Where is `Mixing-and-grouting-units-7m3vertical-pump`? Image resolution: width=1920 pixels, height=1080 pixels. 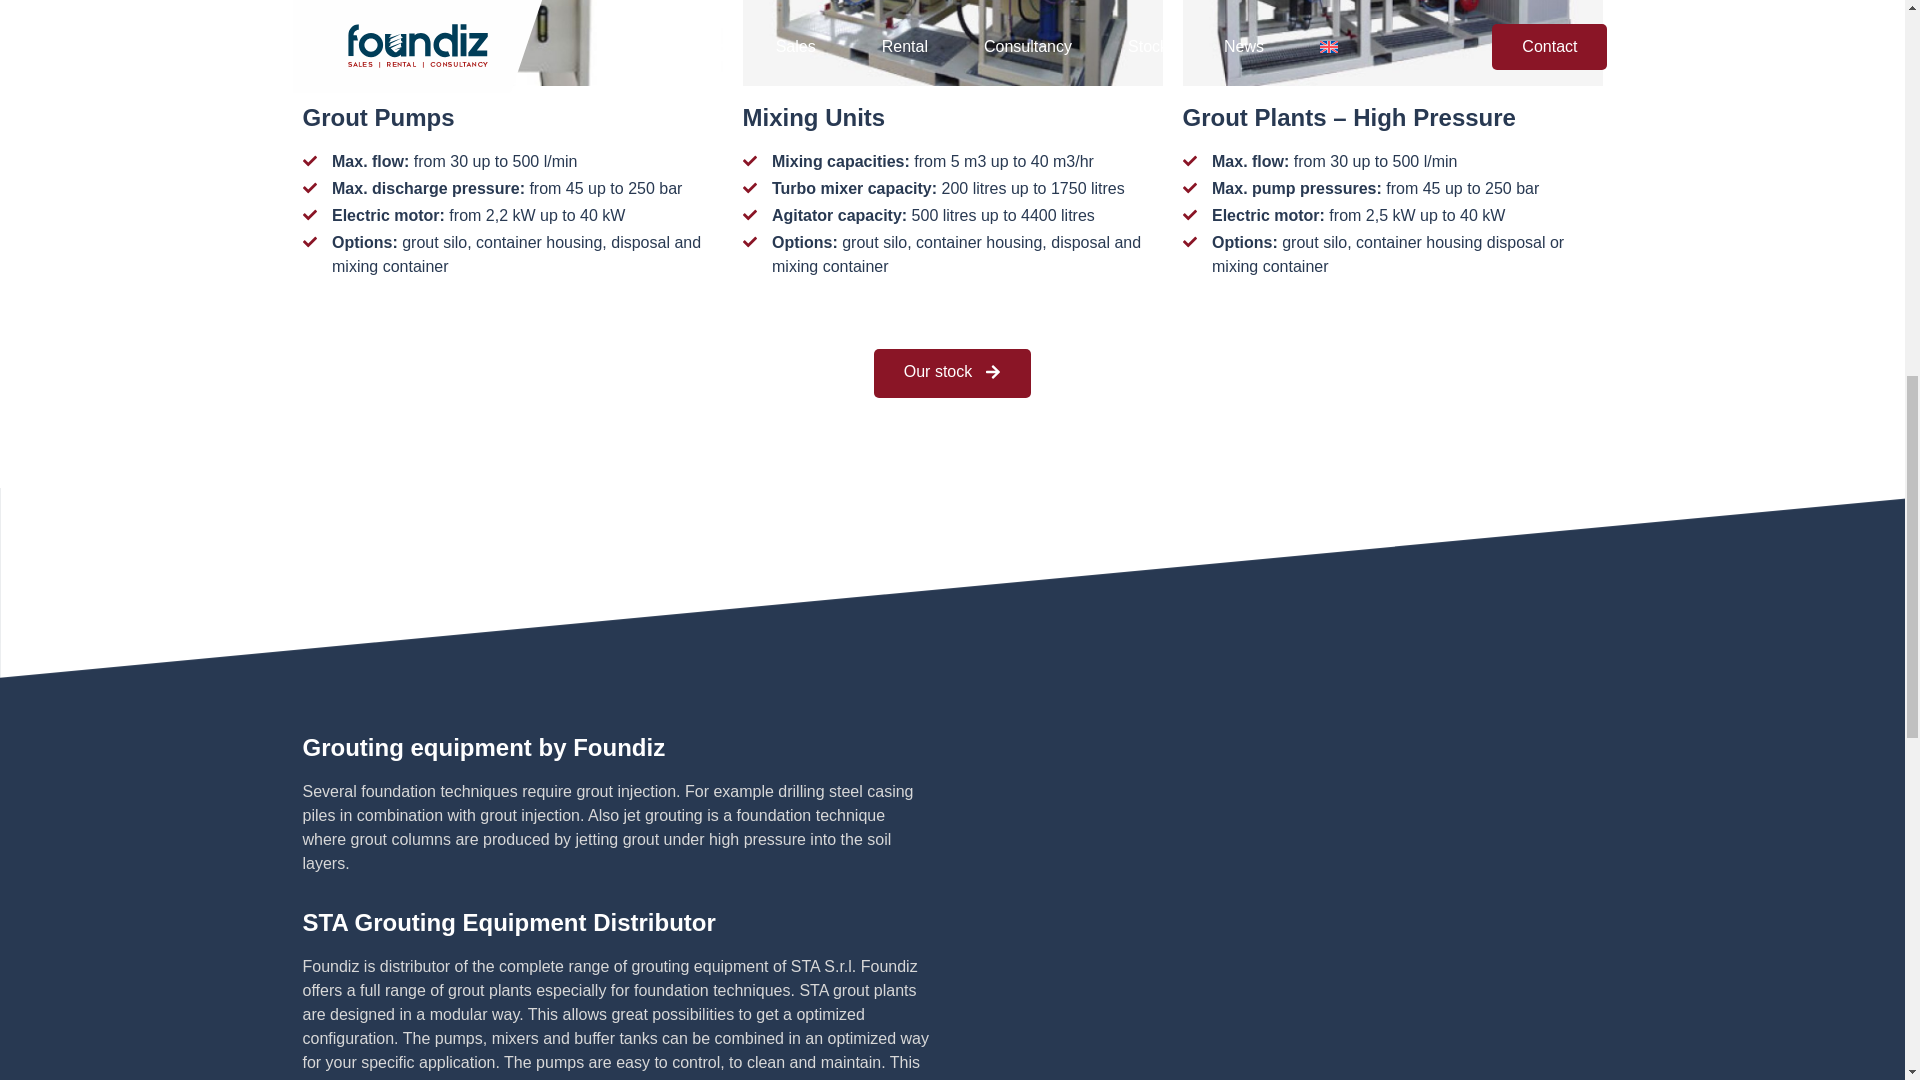
Mixing-and-grouting-units-7m3vertical-pump is located at coordinates (951, 44).